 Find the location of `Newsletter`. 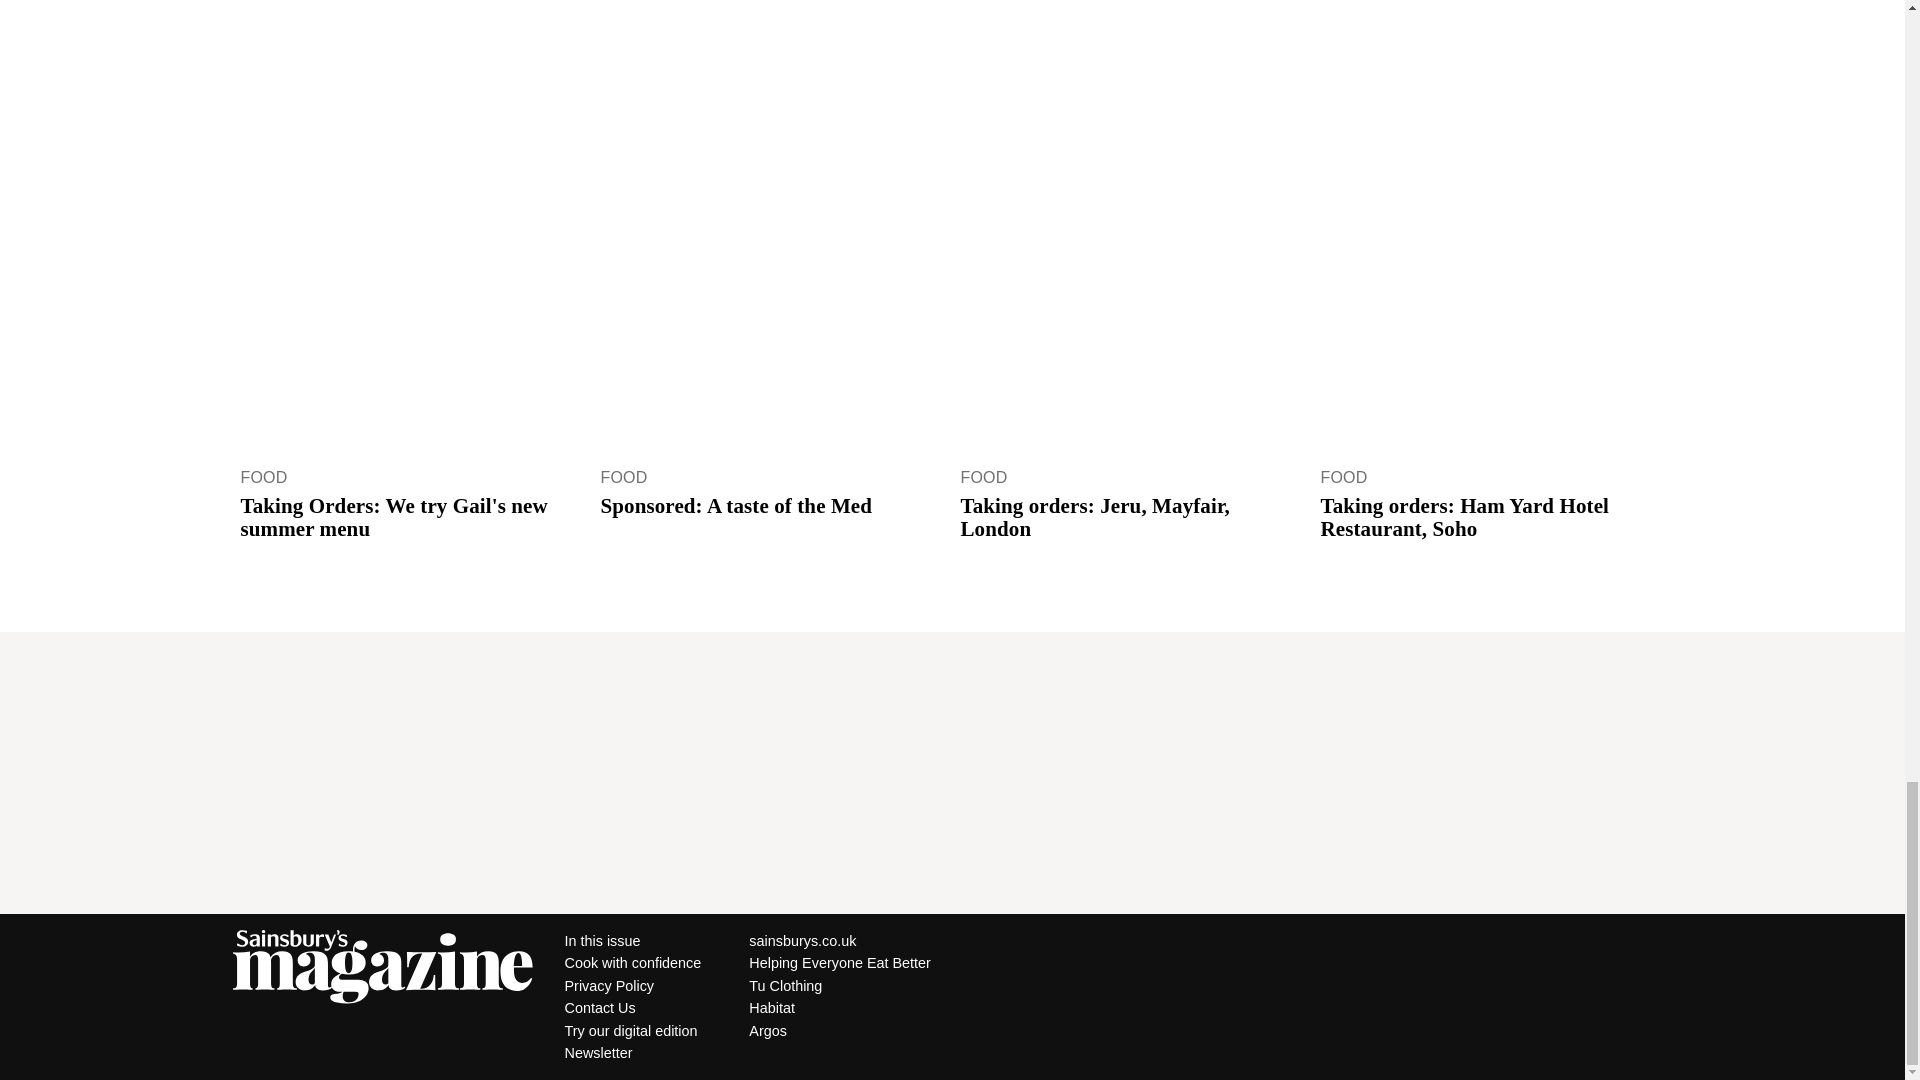

Newsletter is located at coordinates (632, 1052).